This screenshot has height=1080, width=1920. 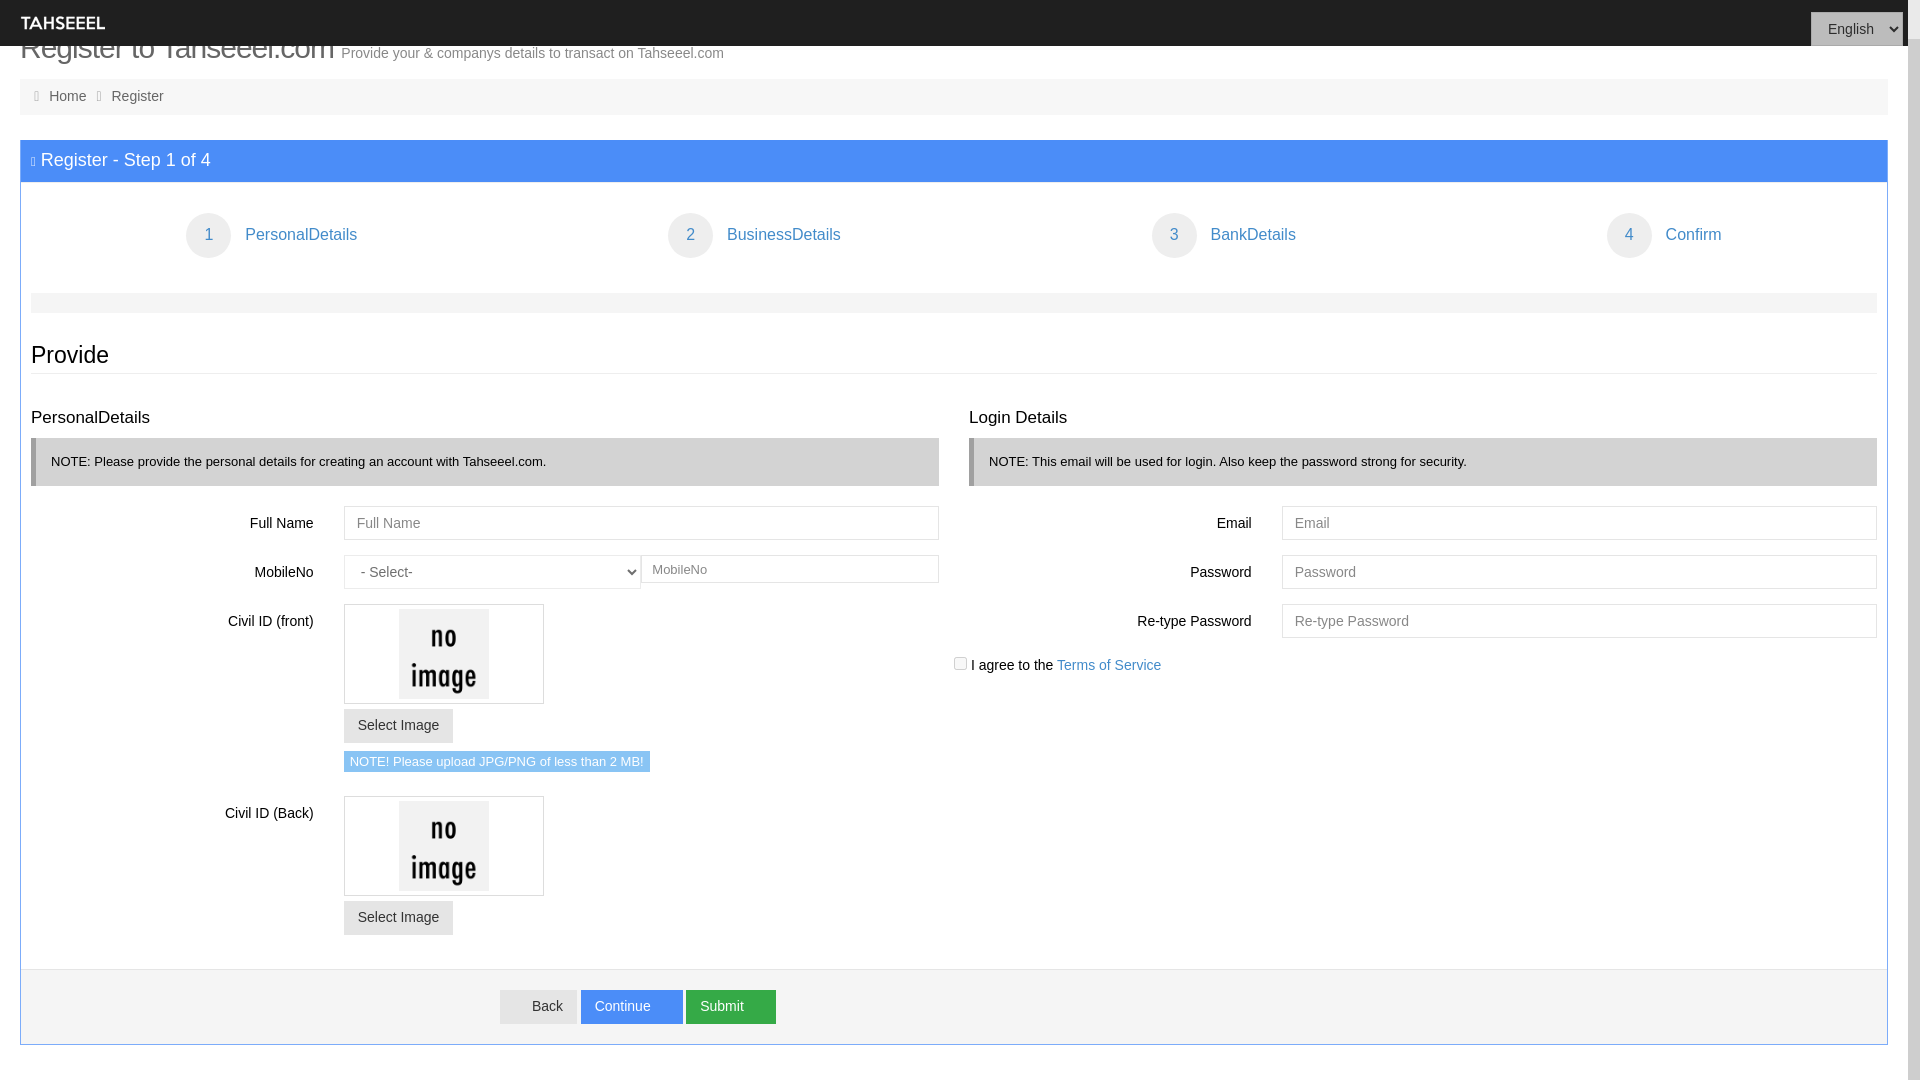 What do you see at coordinates (632, 1006) in the screenshot?
I see `Continue` at bounding box center [632, 1006].